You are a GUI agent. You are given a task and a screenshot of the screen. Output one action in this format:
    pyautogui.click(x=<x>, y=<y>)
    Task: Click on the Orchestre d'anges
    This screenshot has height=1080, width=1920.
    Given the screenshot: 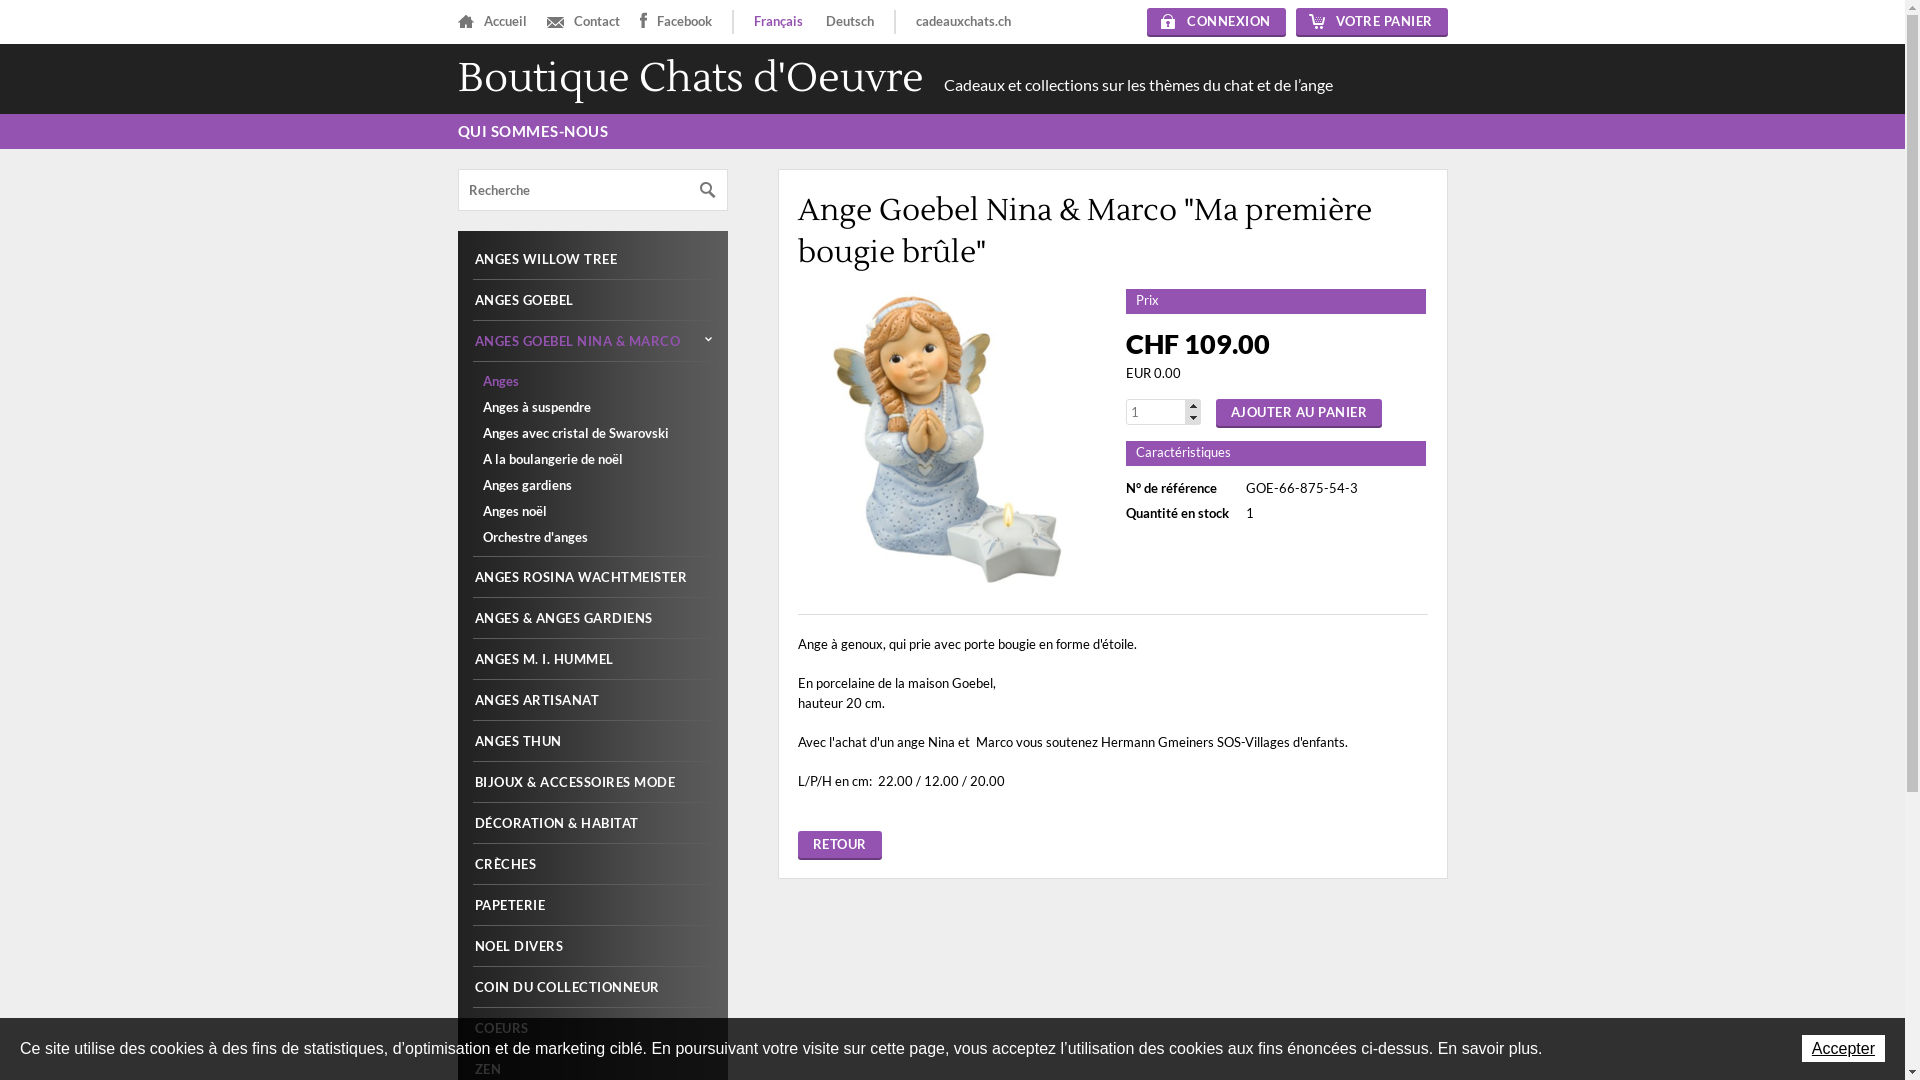 What is the action you would take?
    pyautogui.click(x=592, y=537)
    